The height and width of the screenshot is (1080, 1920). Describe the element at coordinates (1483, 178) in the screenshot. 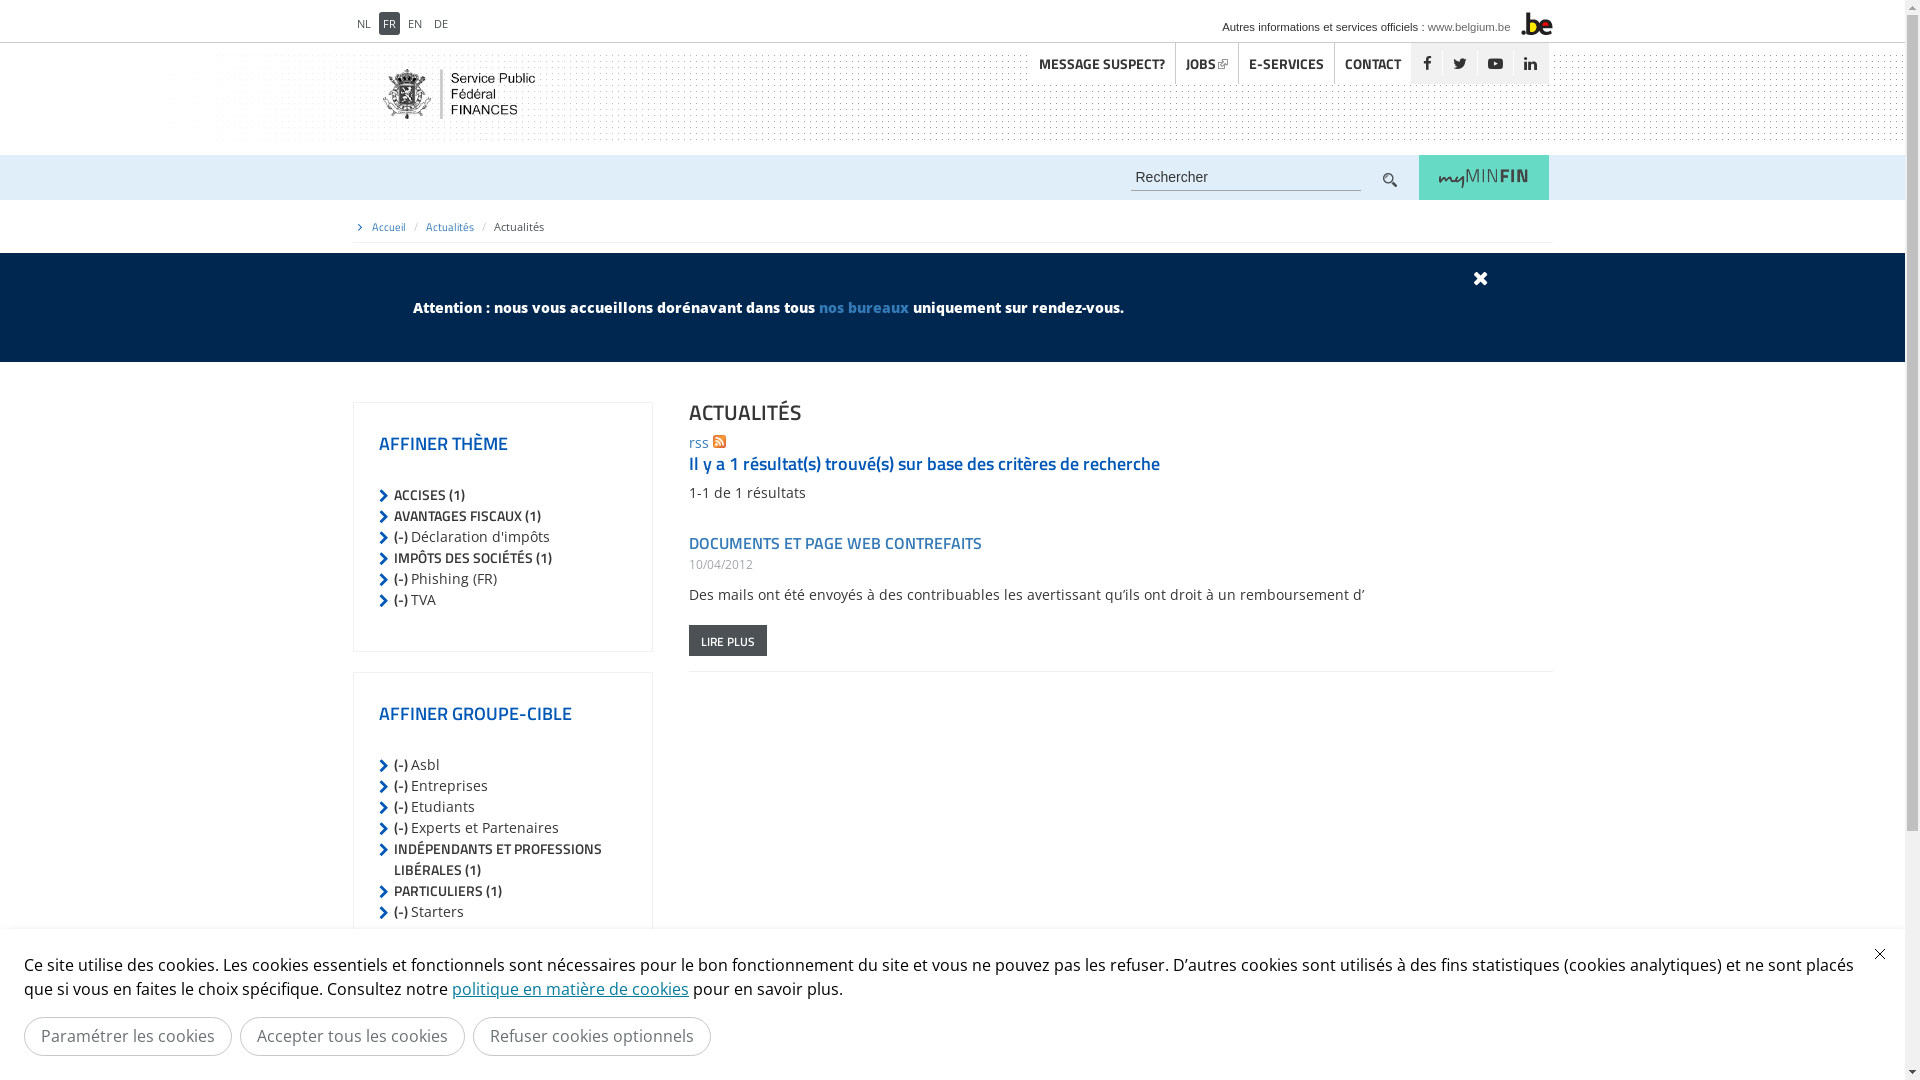

I see `myMINFIN` at that location.